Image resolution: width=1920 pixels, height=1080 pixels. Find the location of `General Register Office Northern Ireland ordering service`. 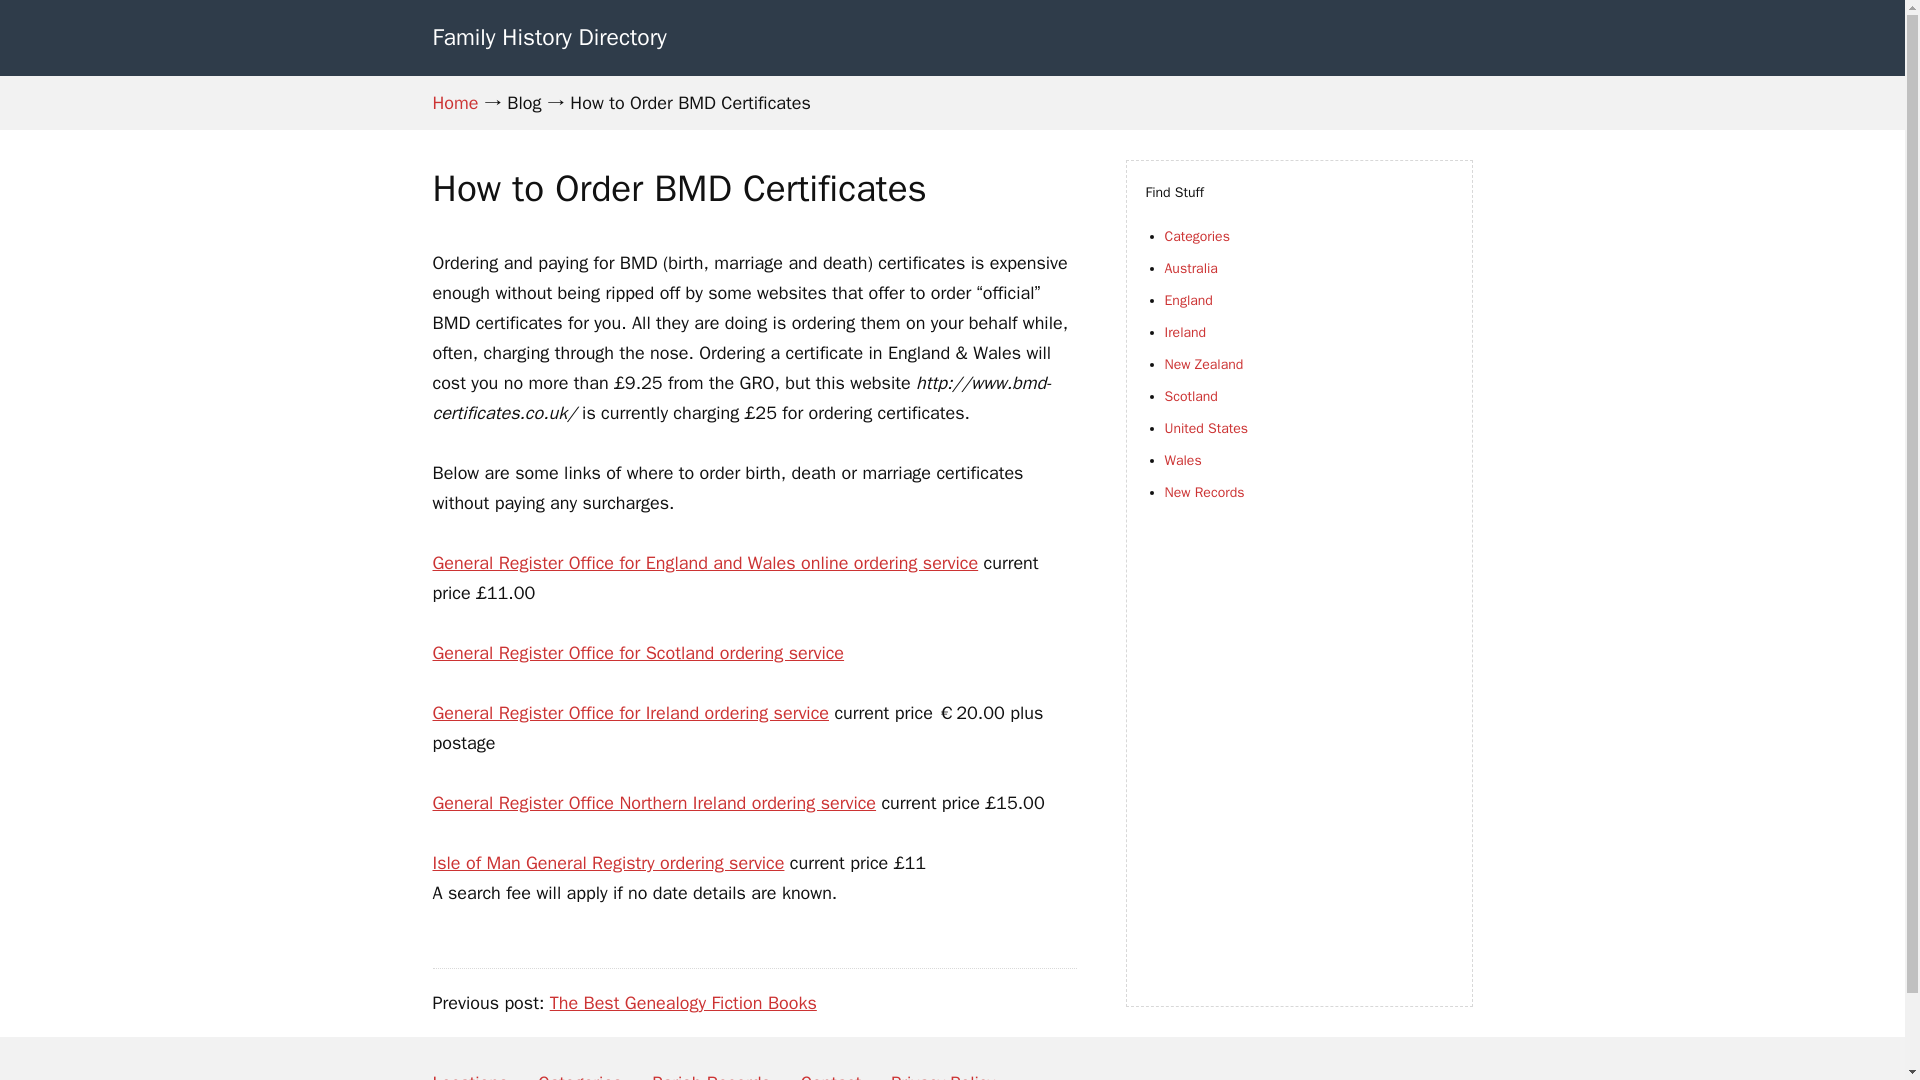

General Register Office Northern Ireland ordering service is located at coordinates (654, 802).